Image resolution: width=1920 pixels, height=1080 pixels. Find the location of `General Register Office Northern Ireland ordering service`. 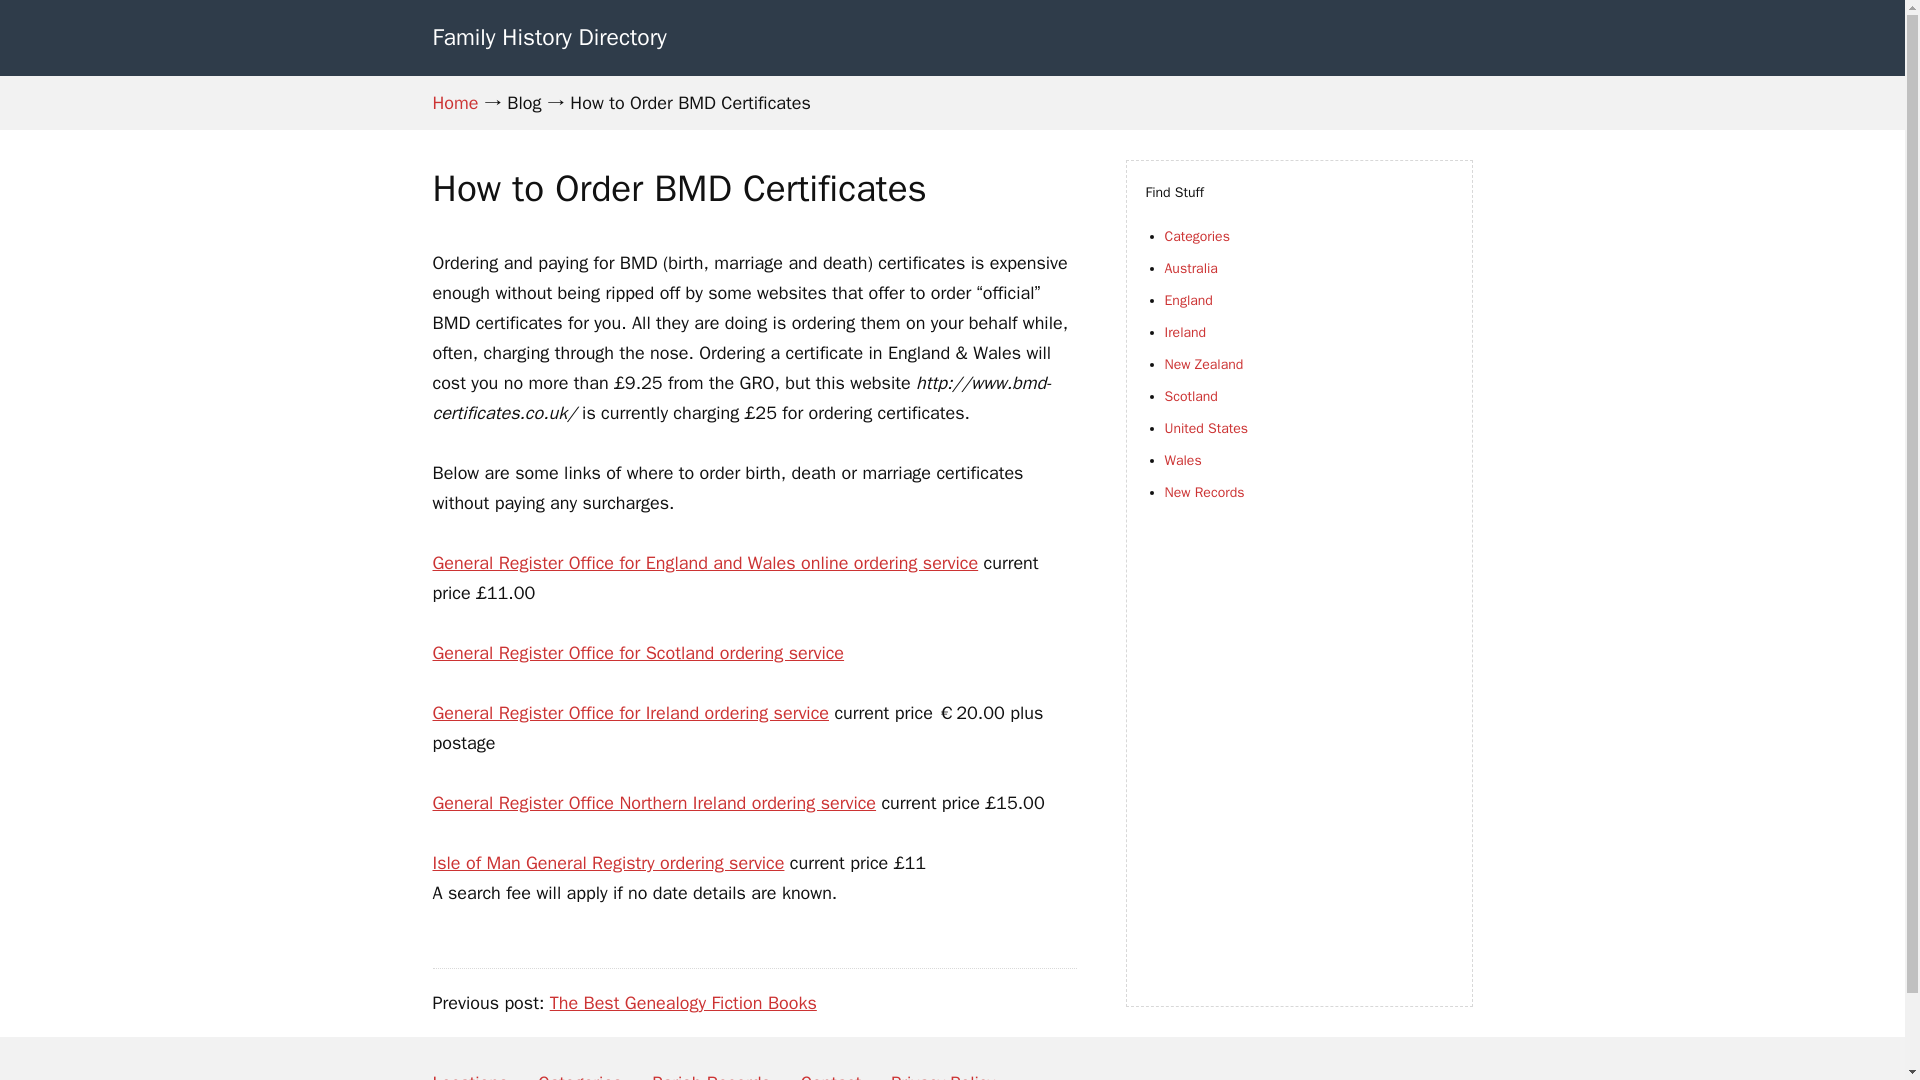

General Register Office Northern Ireland ordering service is located at coordinates (654, 802).